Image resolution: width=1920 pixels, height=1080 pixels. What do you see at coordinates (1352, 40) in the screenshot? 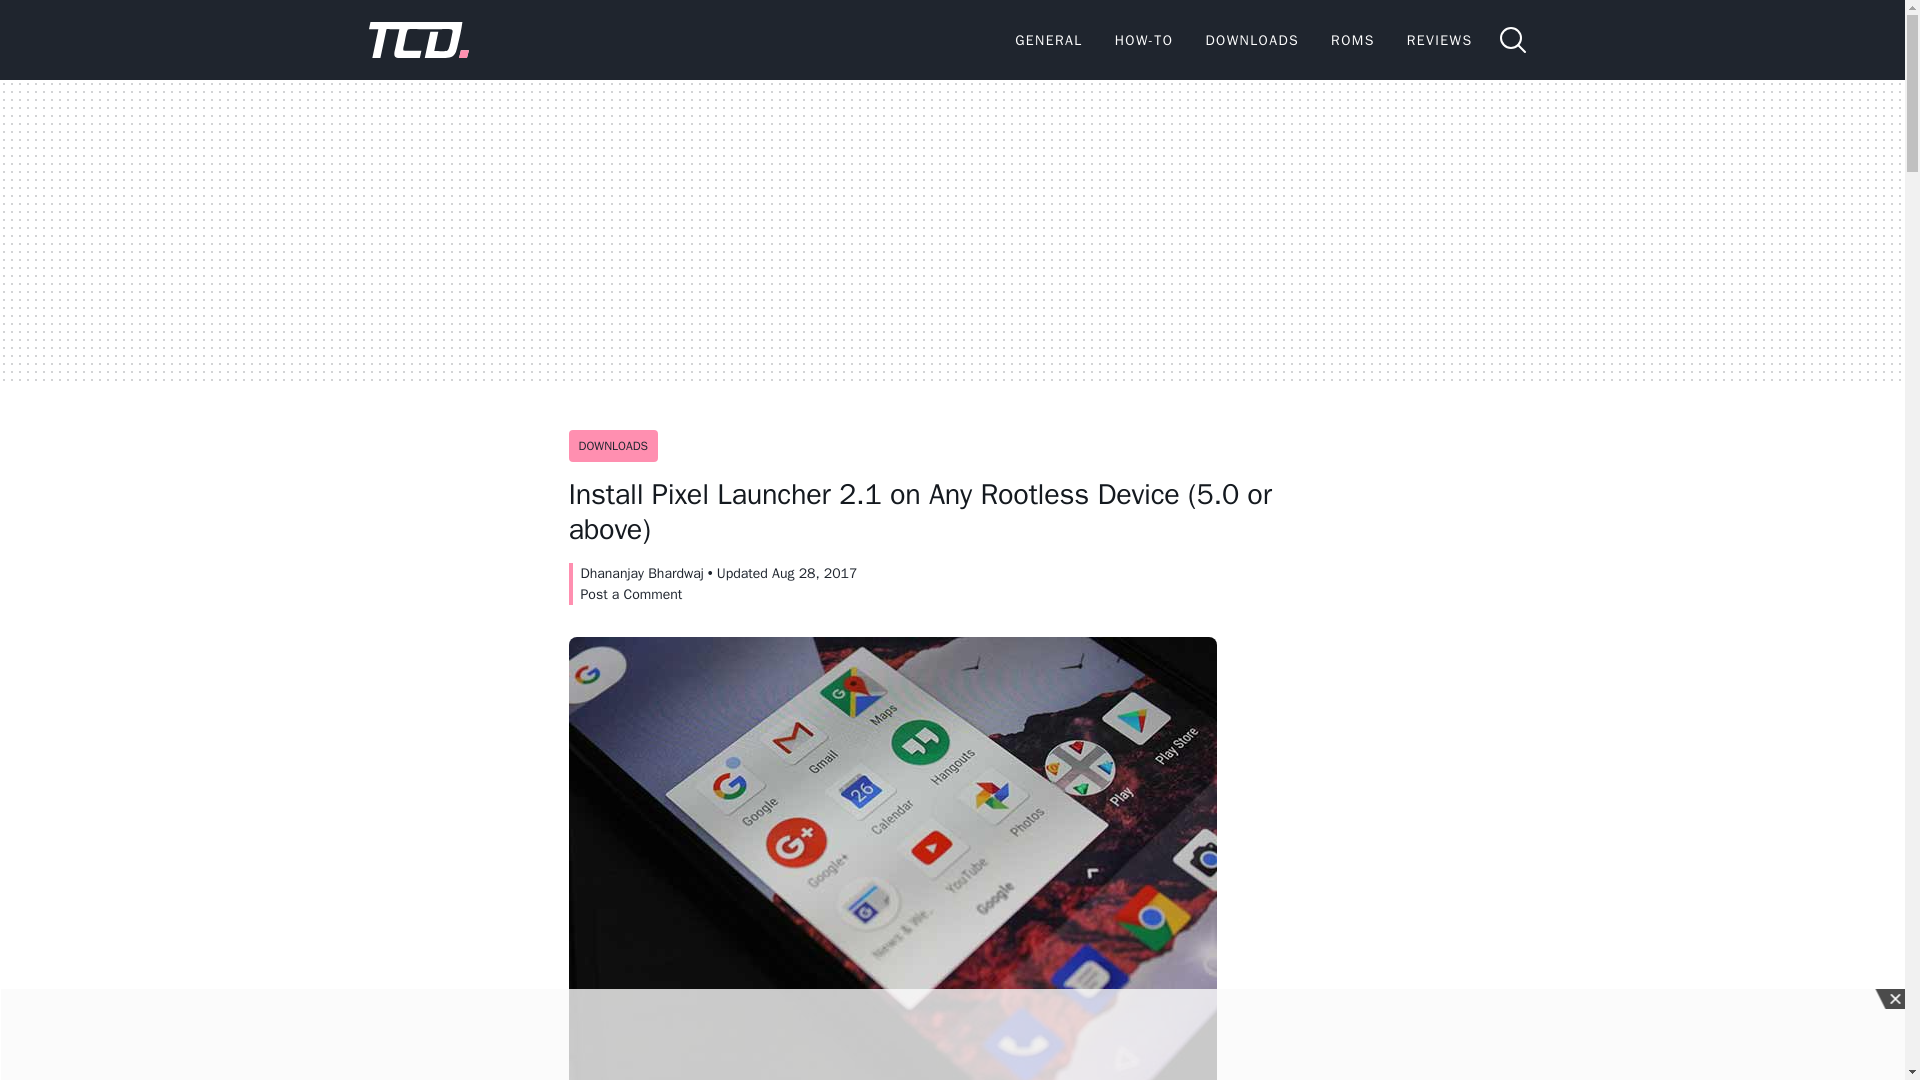
I see `ROMS` at bounding box center [1352, 40].